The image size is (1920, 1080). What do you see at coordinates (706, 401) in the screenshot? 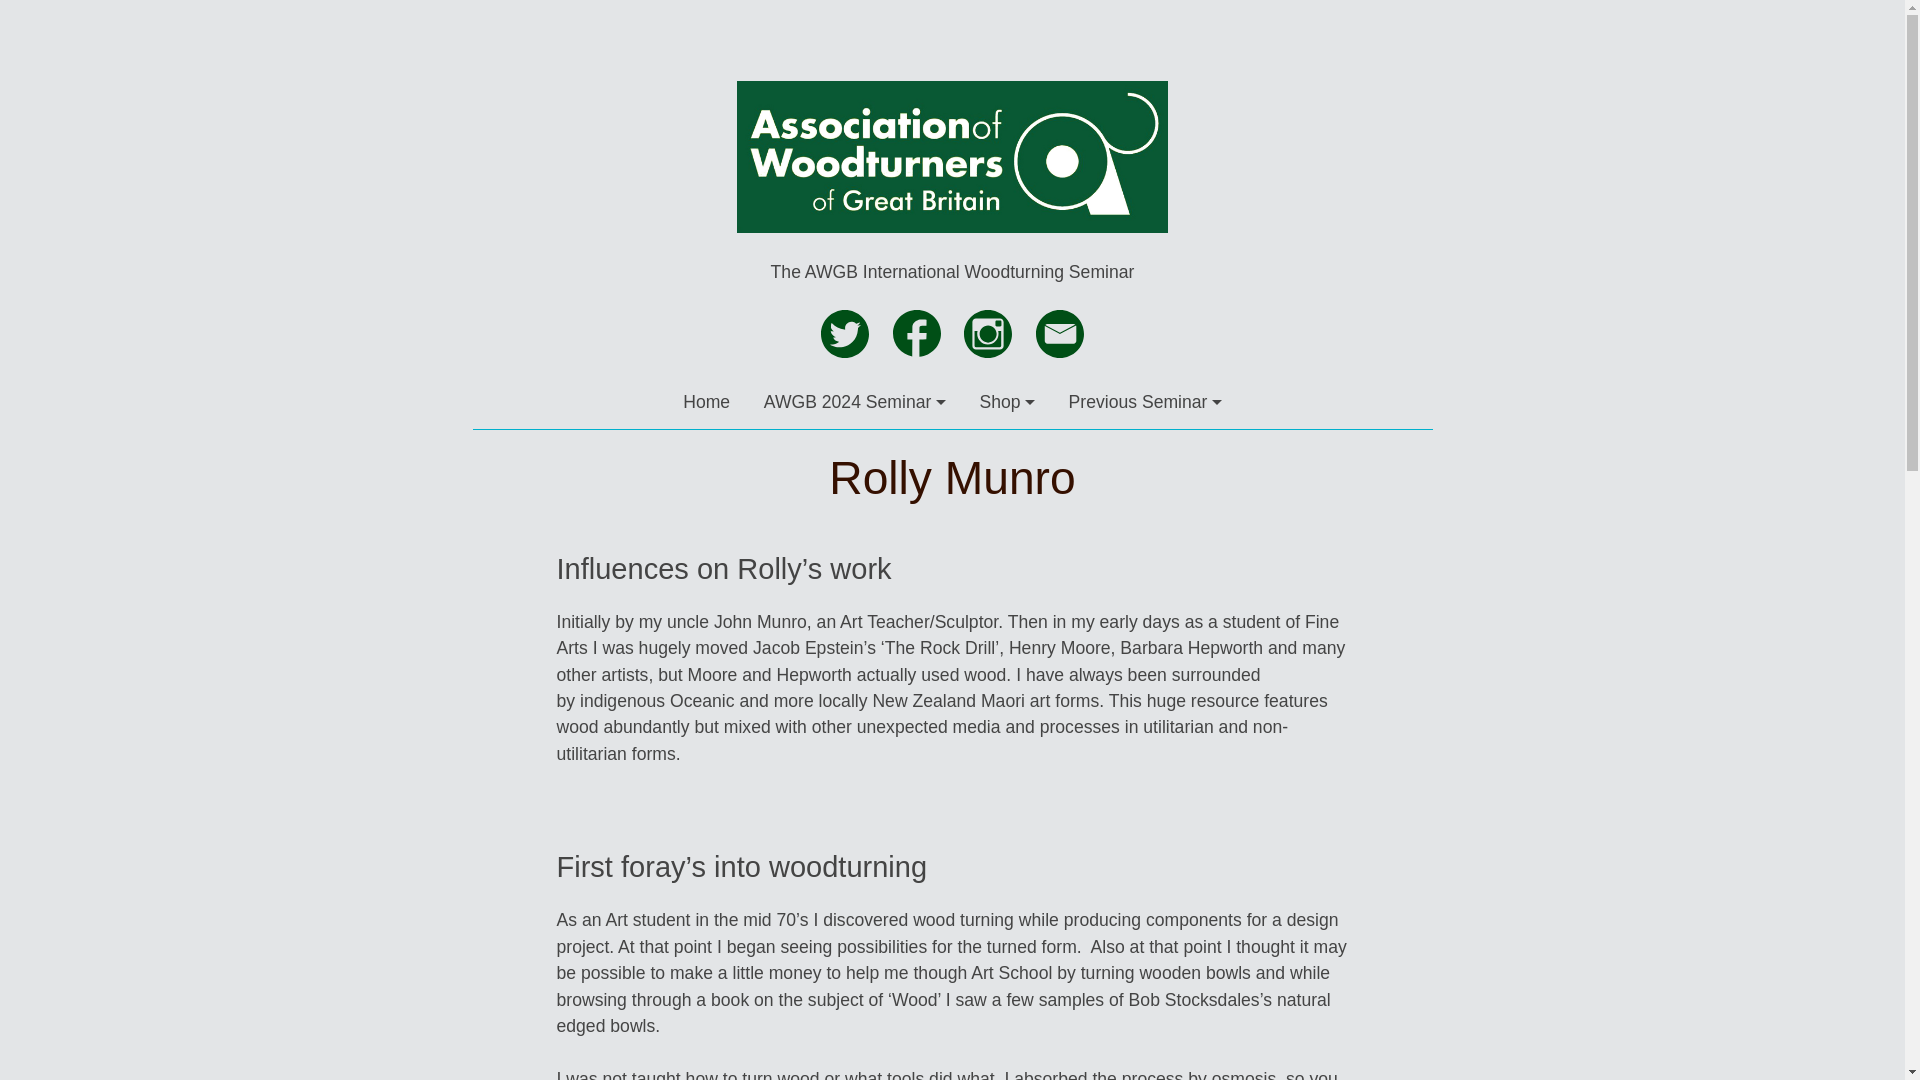
I see `Home` at bounding box center [706, 401].